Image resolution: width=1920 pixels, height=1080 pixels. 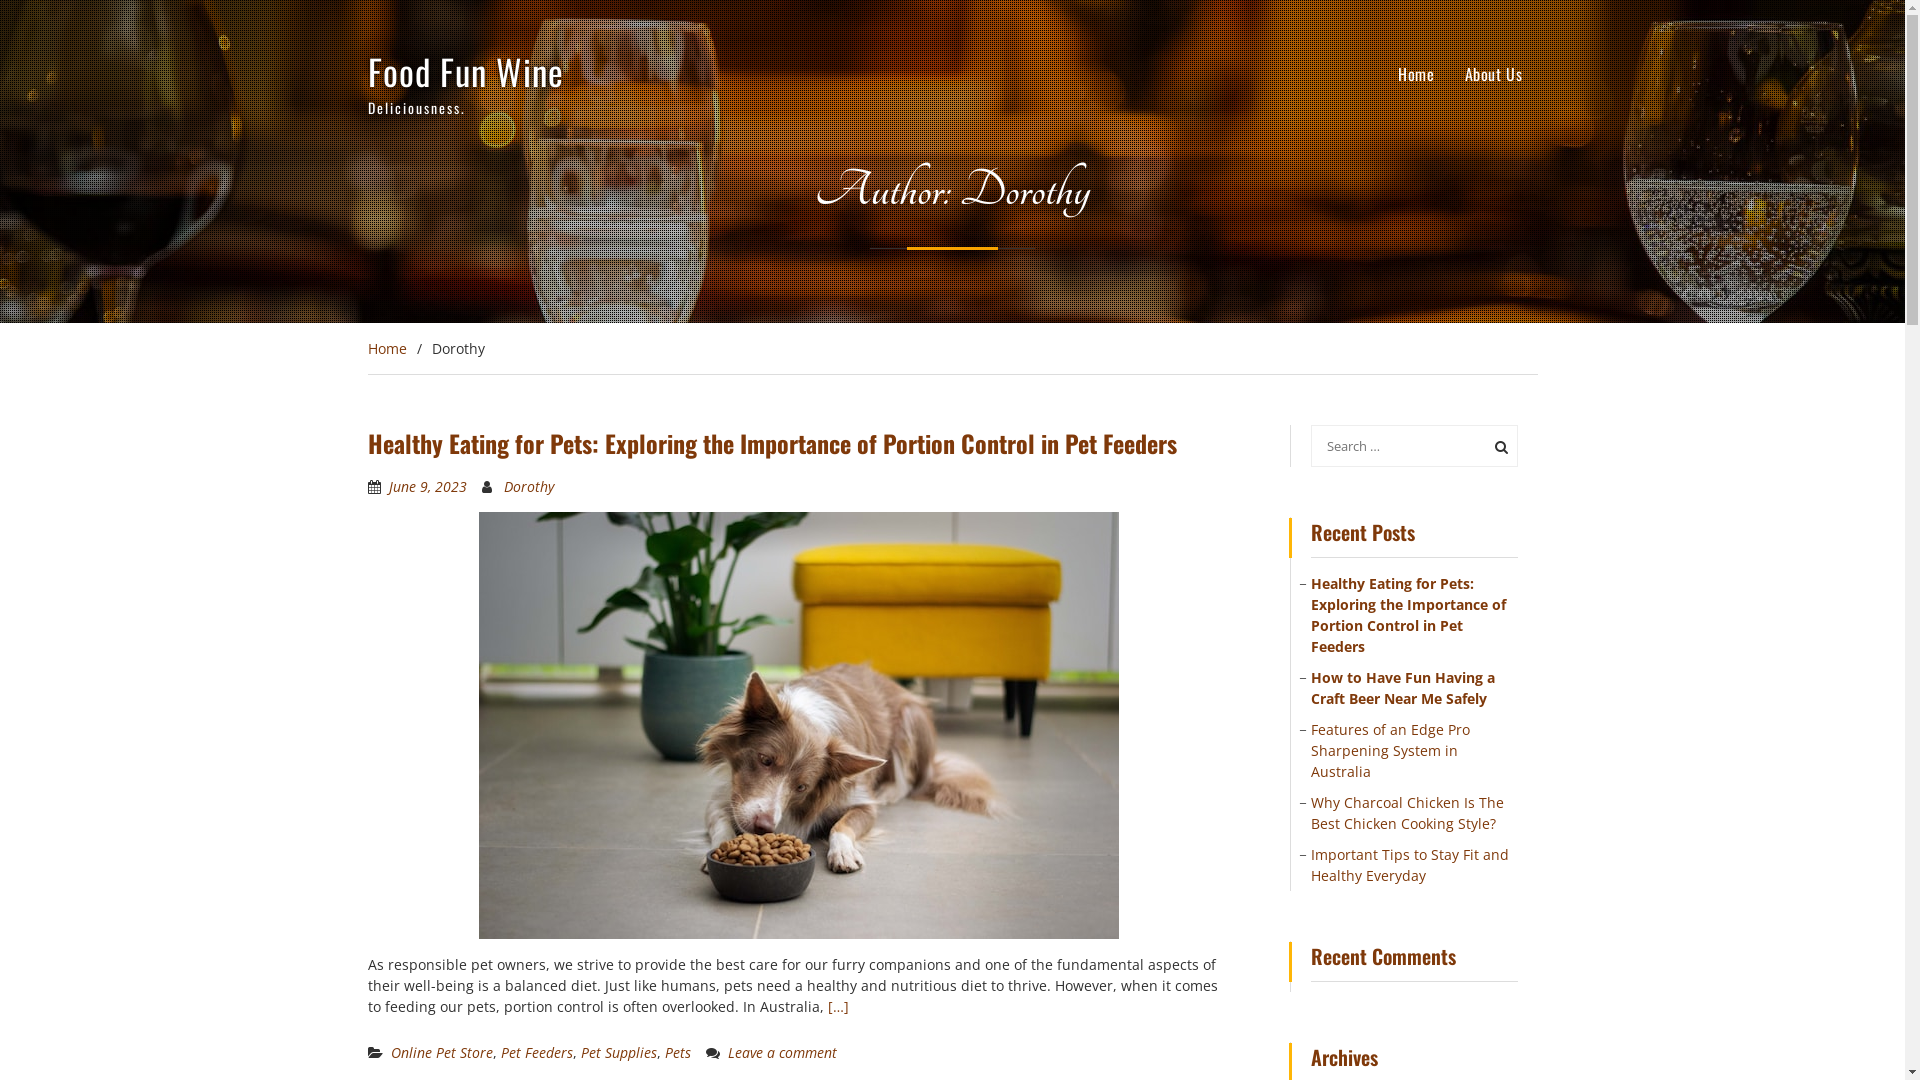 What do you see at coordinates (782, 1052) in the screenshot?
I see `Leave a comment` at bounding box center [782, 1052].